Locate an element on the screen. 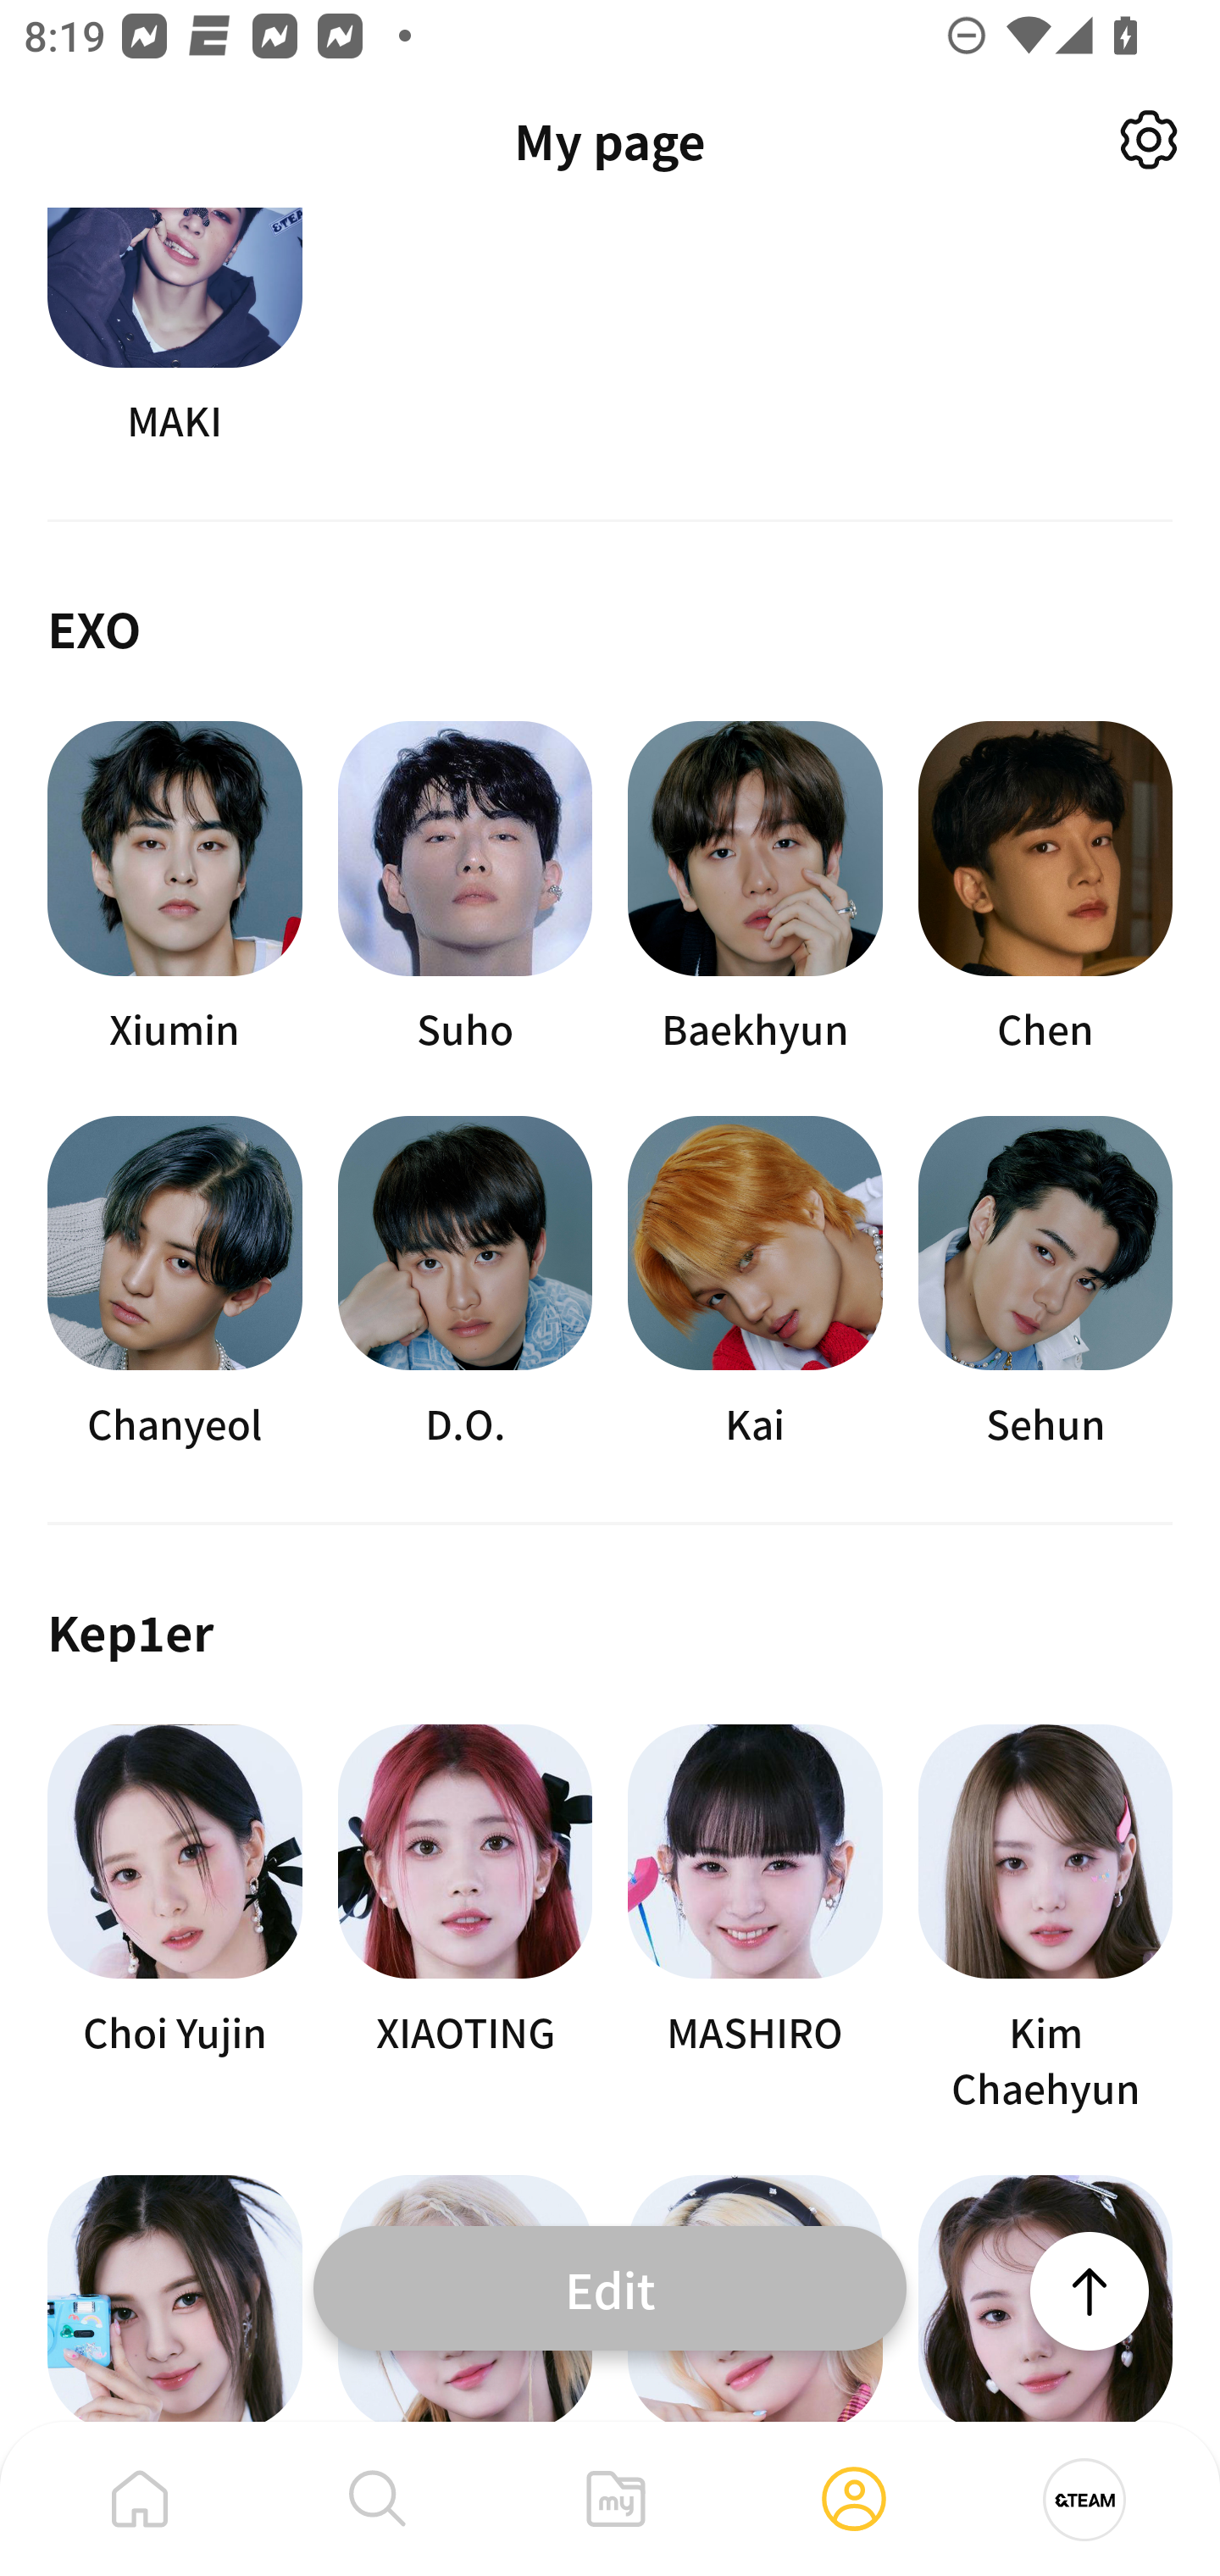 Image resolution: width=1220 pixels, height=2576 pixels. MASHIRO is located at coordinates (756, 1918).